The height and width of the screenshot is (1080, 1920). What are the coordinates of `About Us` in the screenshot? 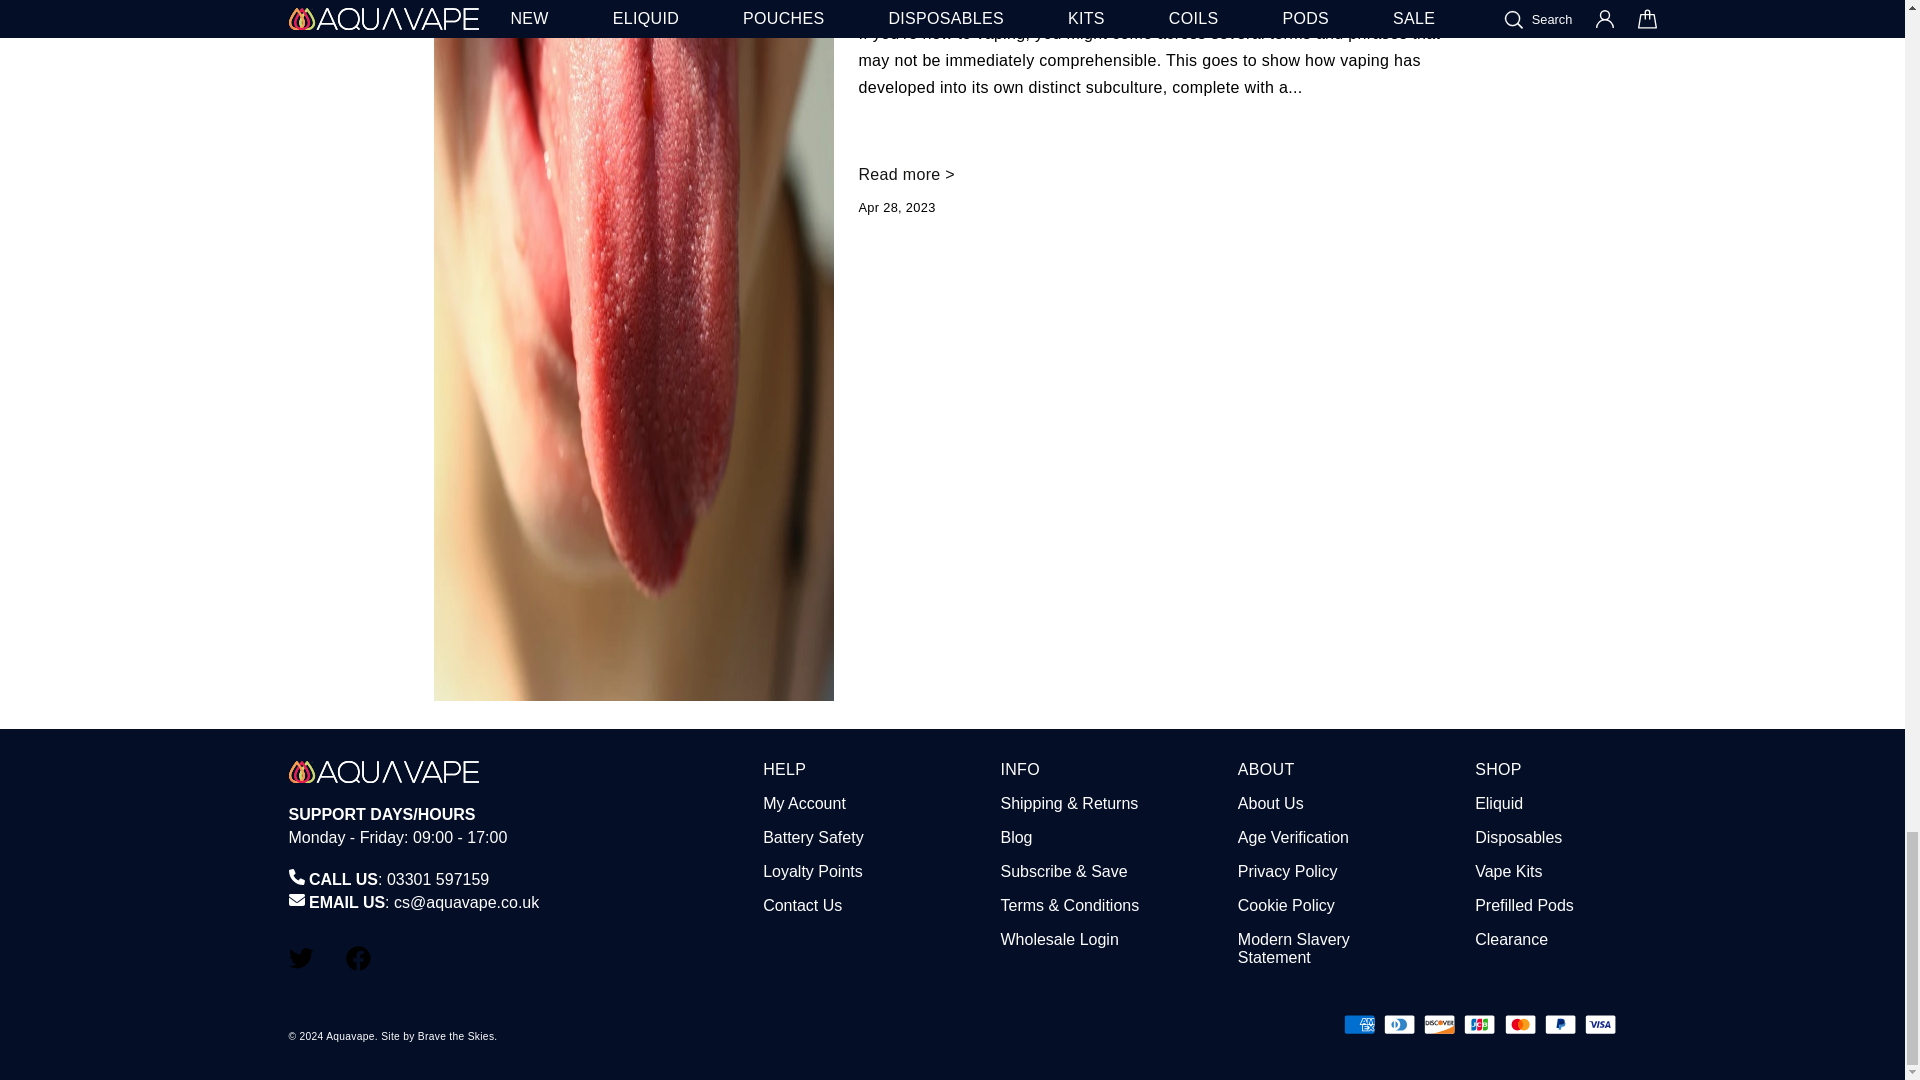 It's located at (1270, 803).